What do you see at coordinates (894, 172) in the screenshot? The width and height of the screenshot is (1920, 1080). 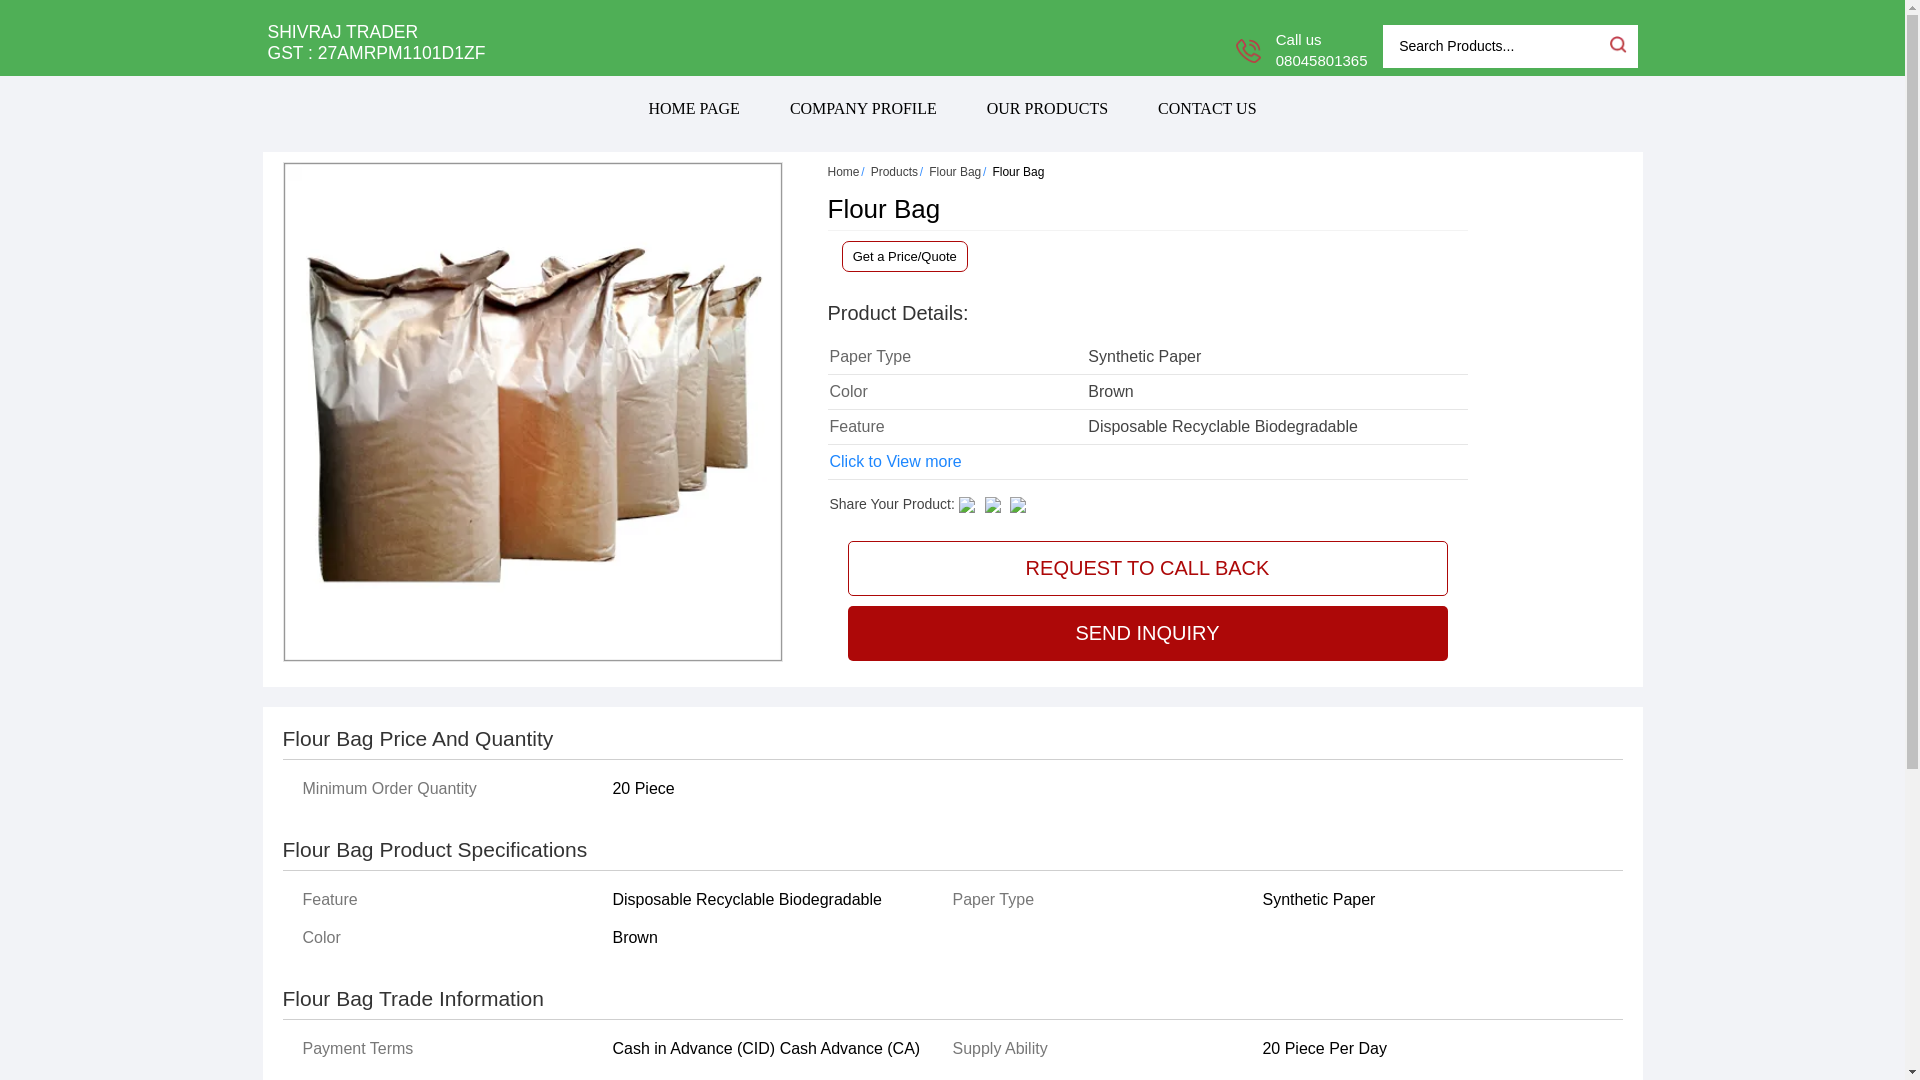 I see `Products` at bounding box center [894, 172].